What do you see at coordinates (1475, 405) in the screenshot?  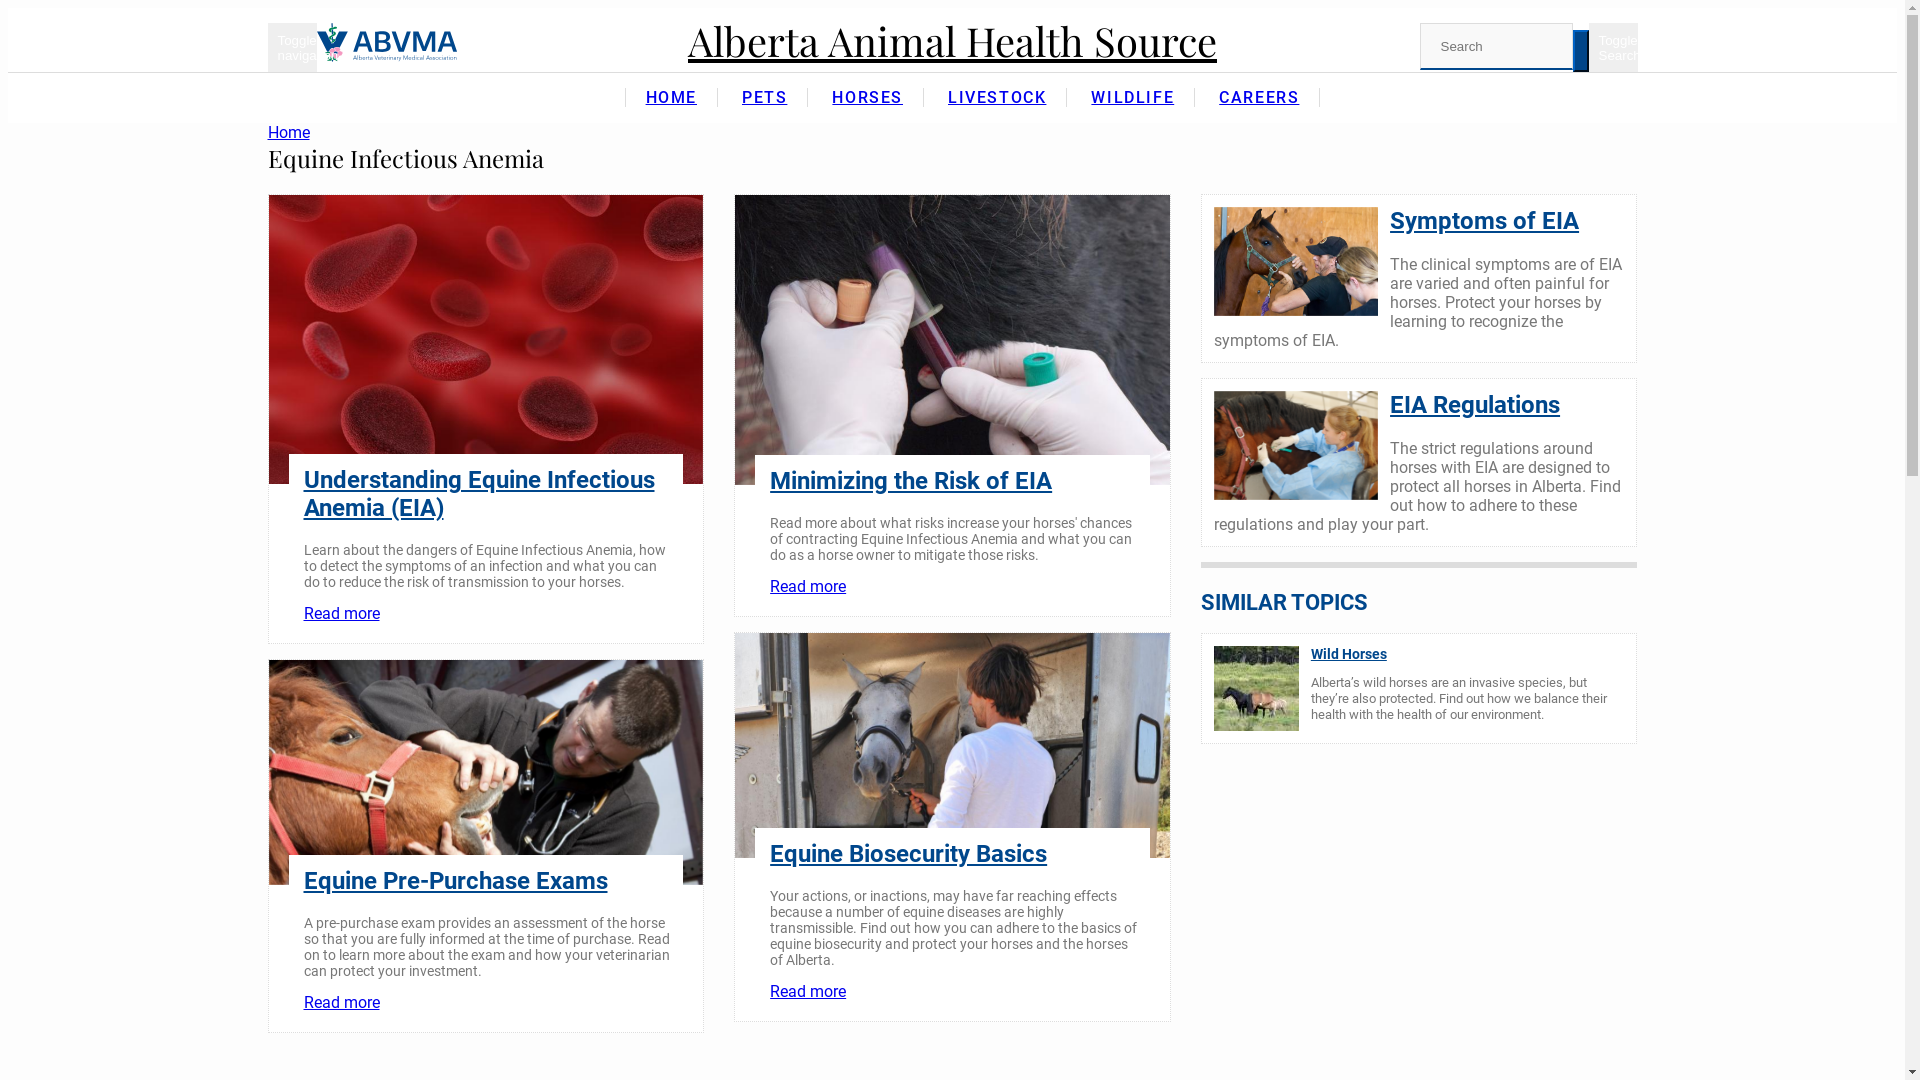 I see `EIA Regulations` at bounding box center [1475, 405].